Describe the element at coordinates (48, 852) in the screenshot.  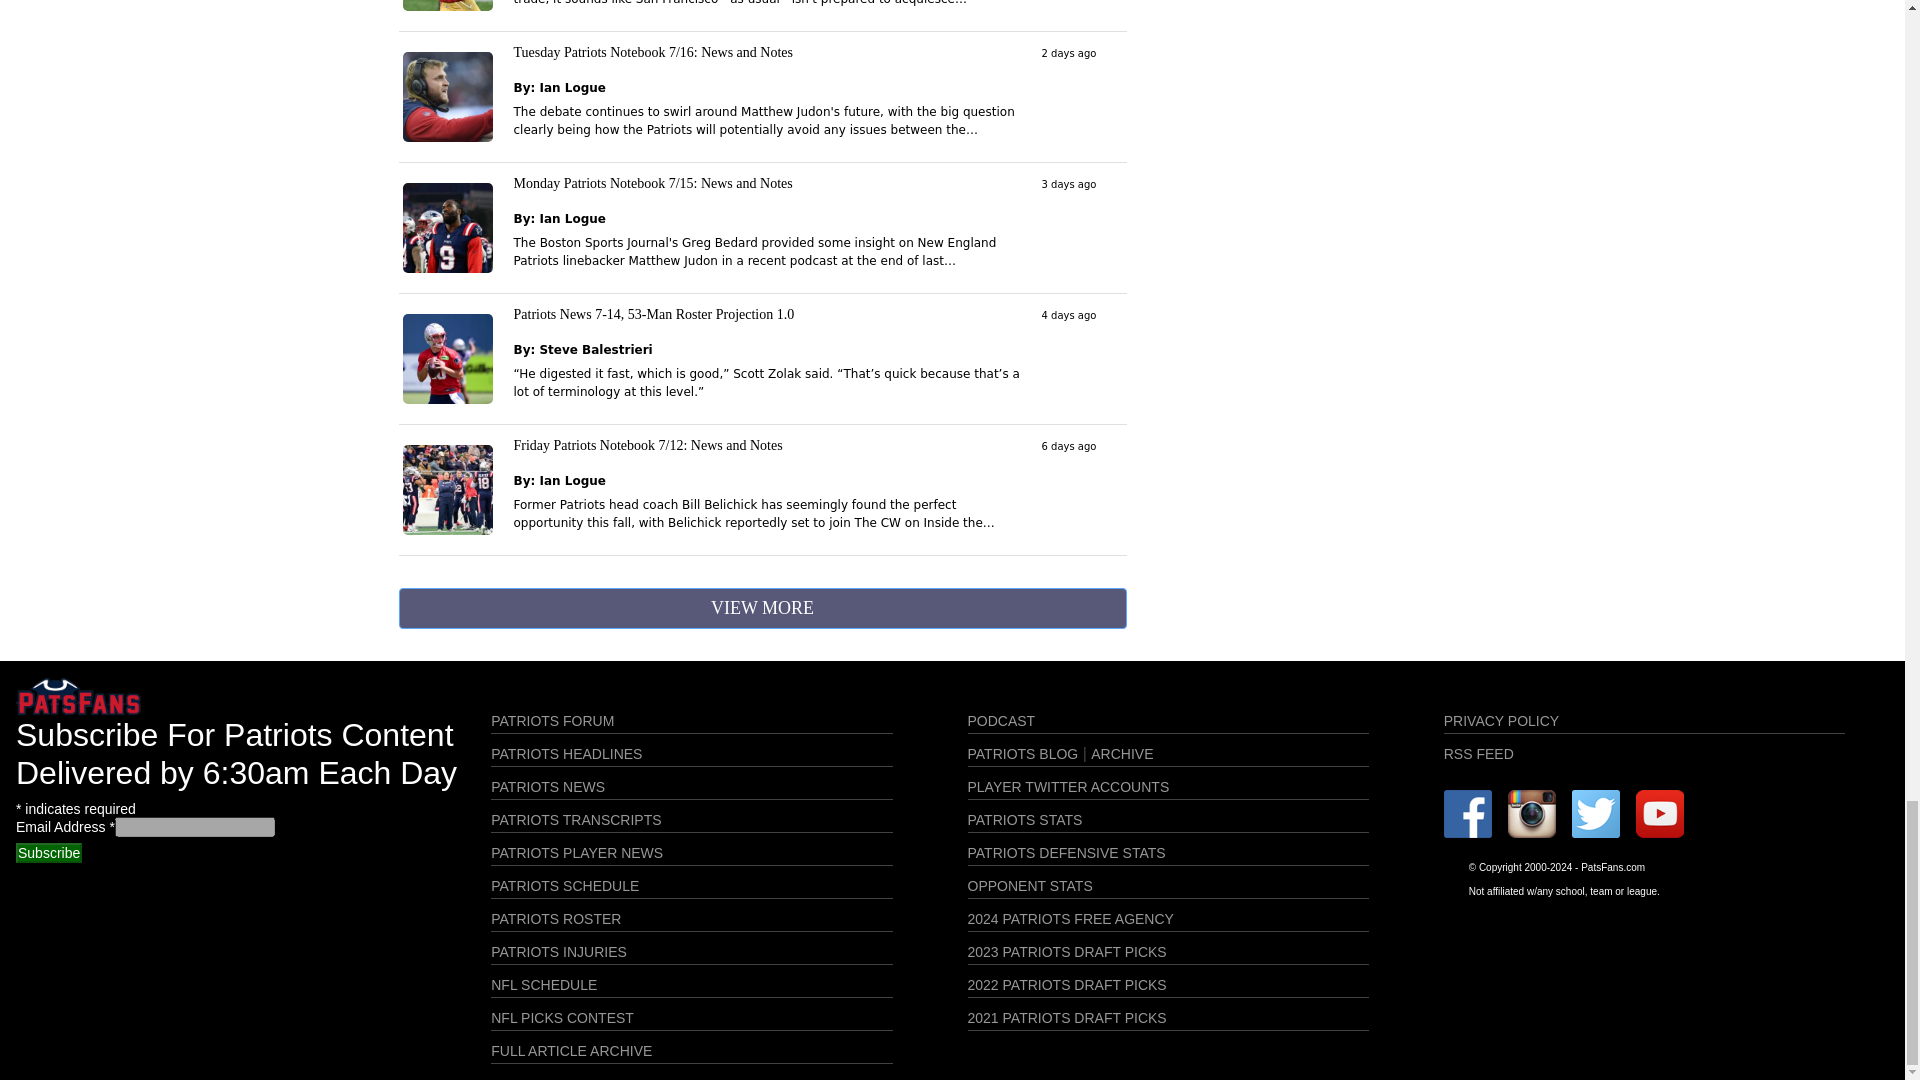
I see `Subscribe` at that location.